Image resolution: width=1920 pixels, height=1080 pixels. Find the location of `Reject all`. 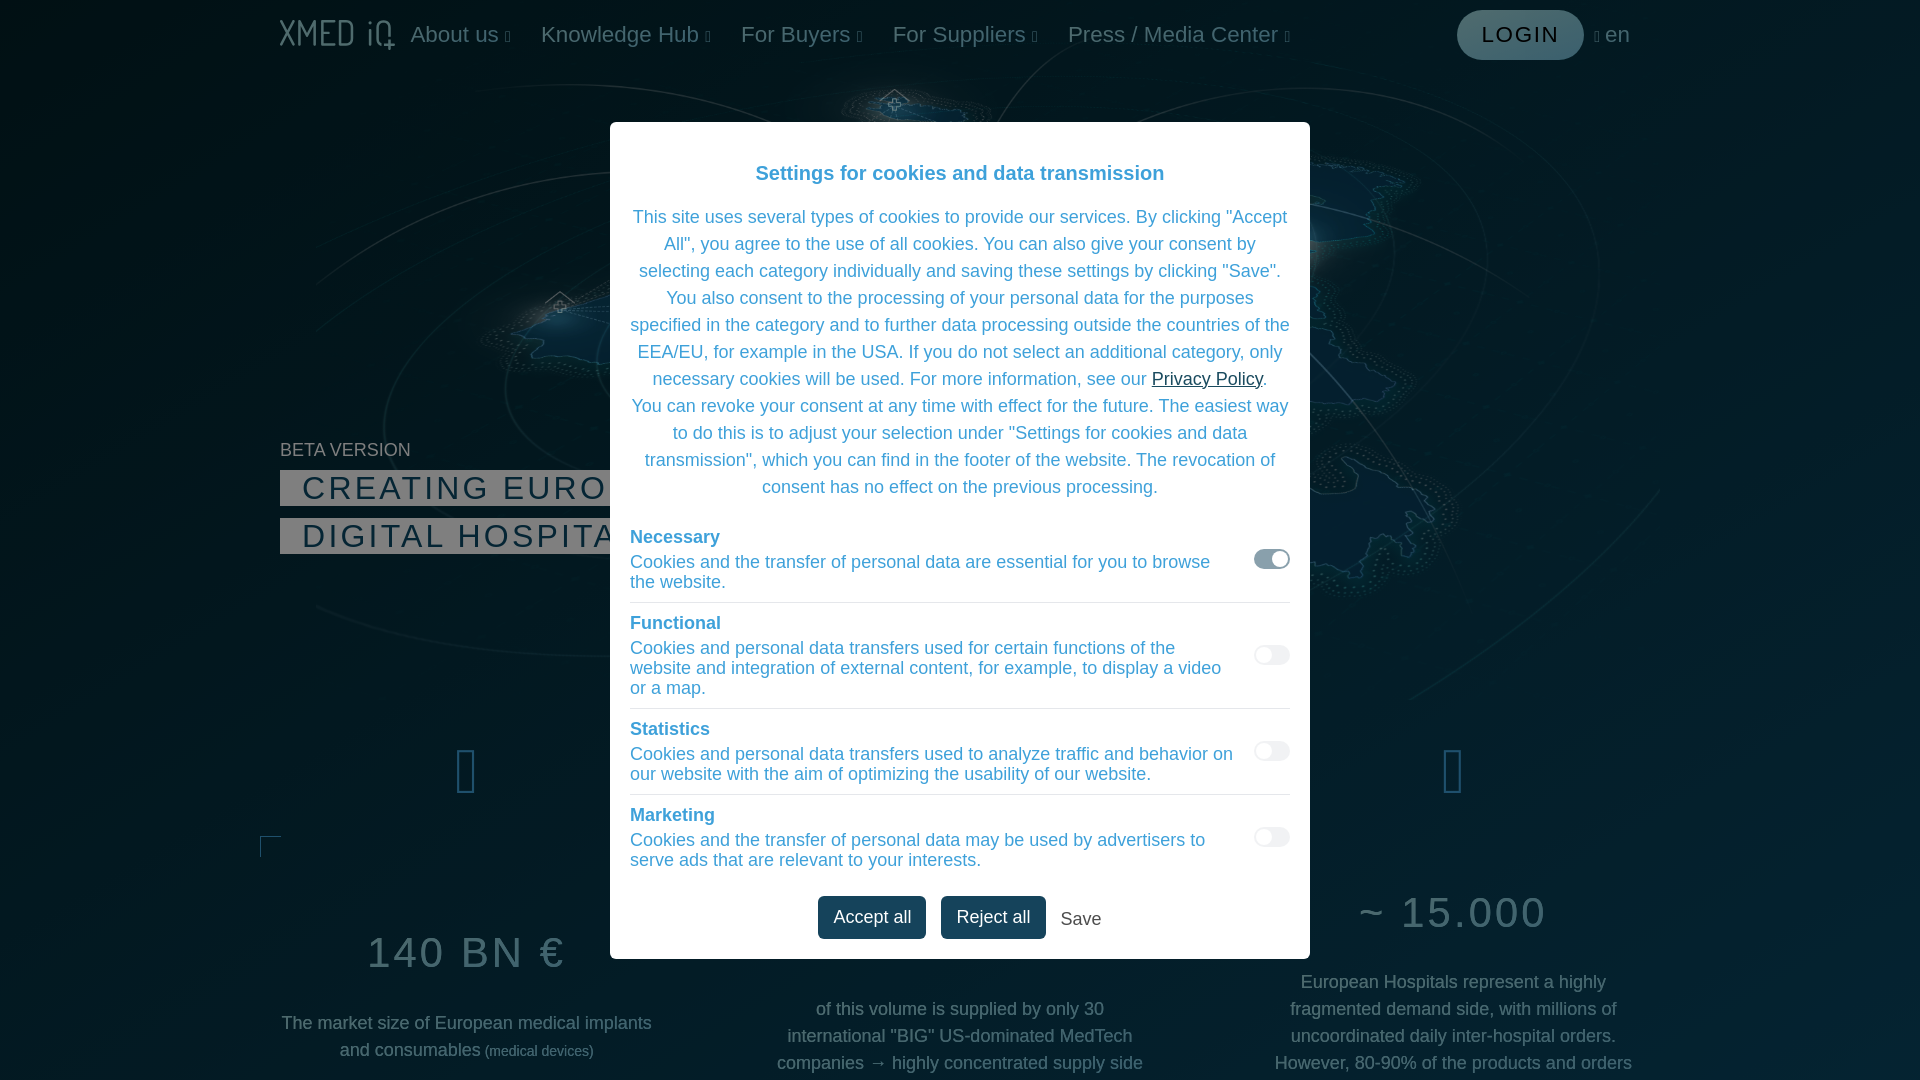

Reject all is located at coordinates (992, 917).